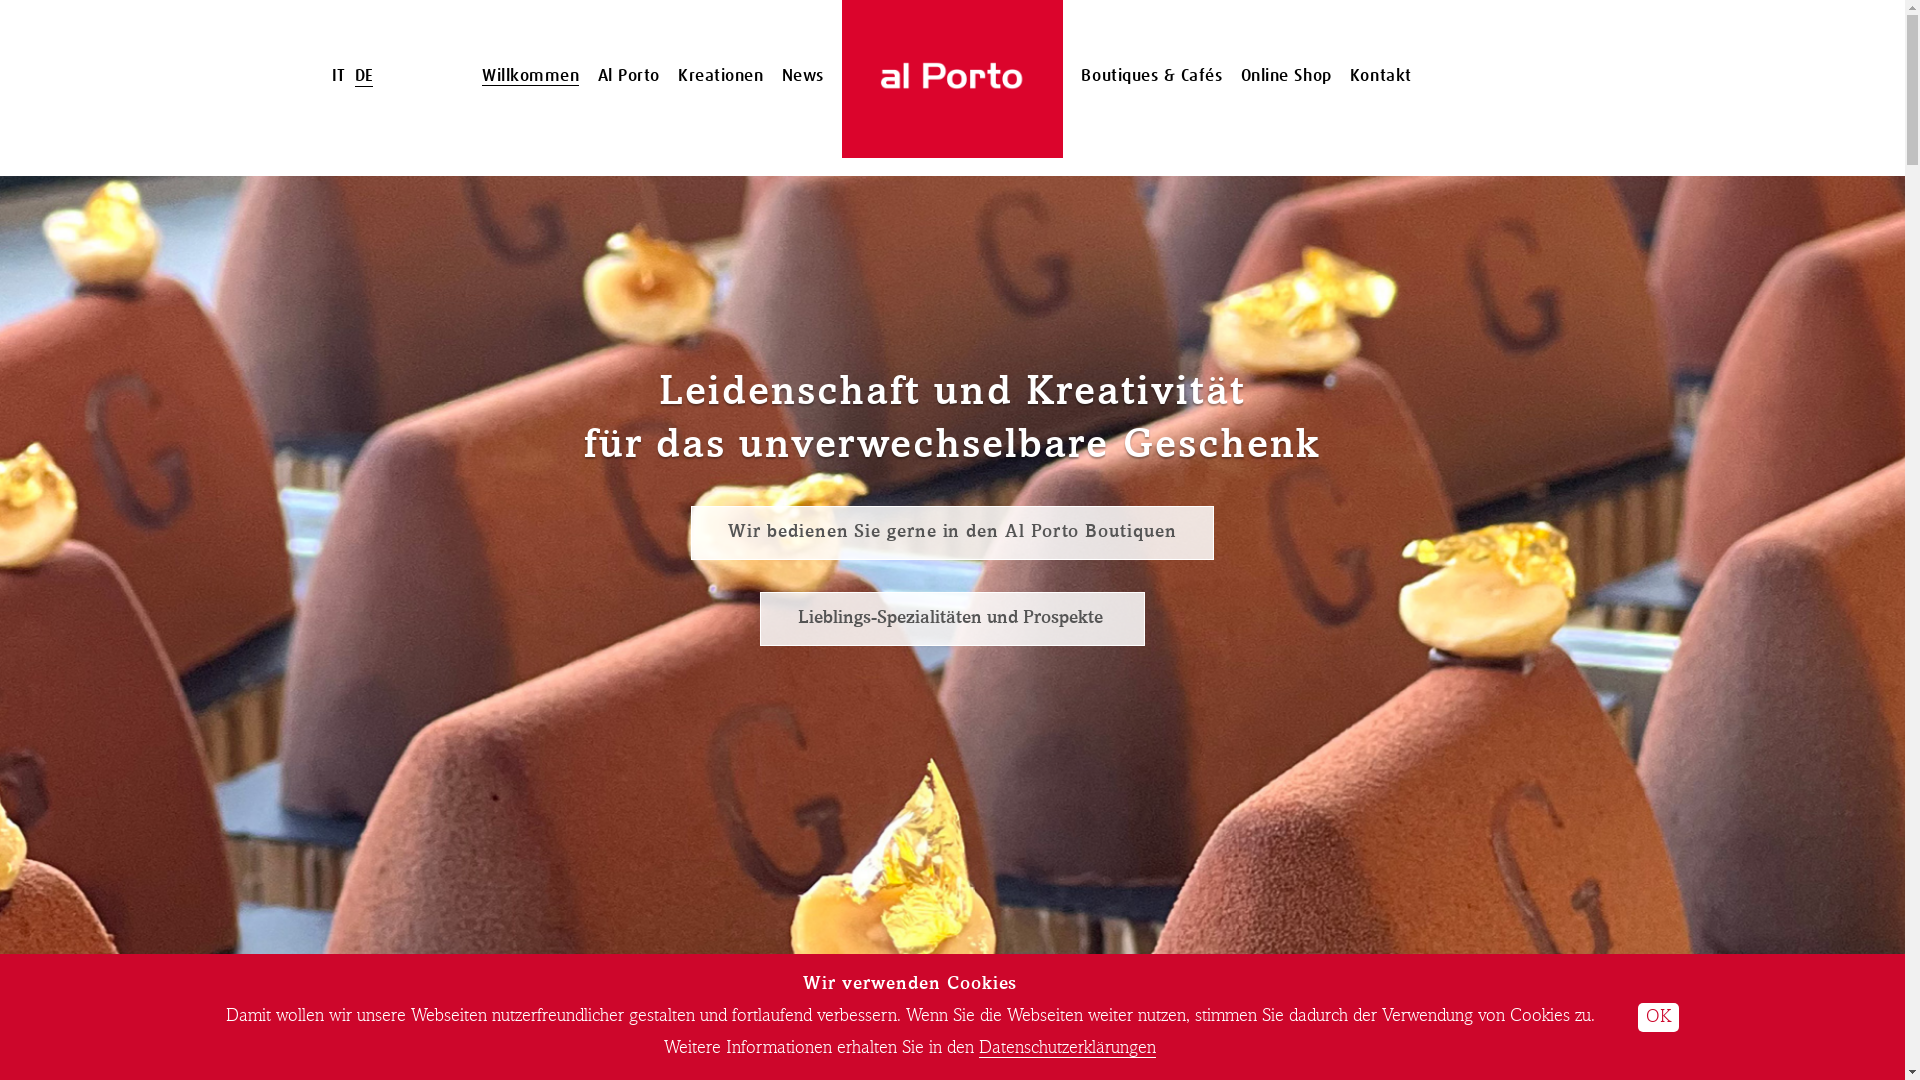 Image resolution: width=1920 pixels, height=1080 pixels. I want to click on Wir bedienen Sie gerne in den Al Porto Boutiquen, so click(953, 533).